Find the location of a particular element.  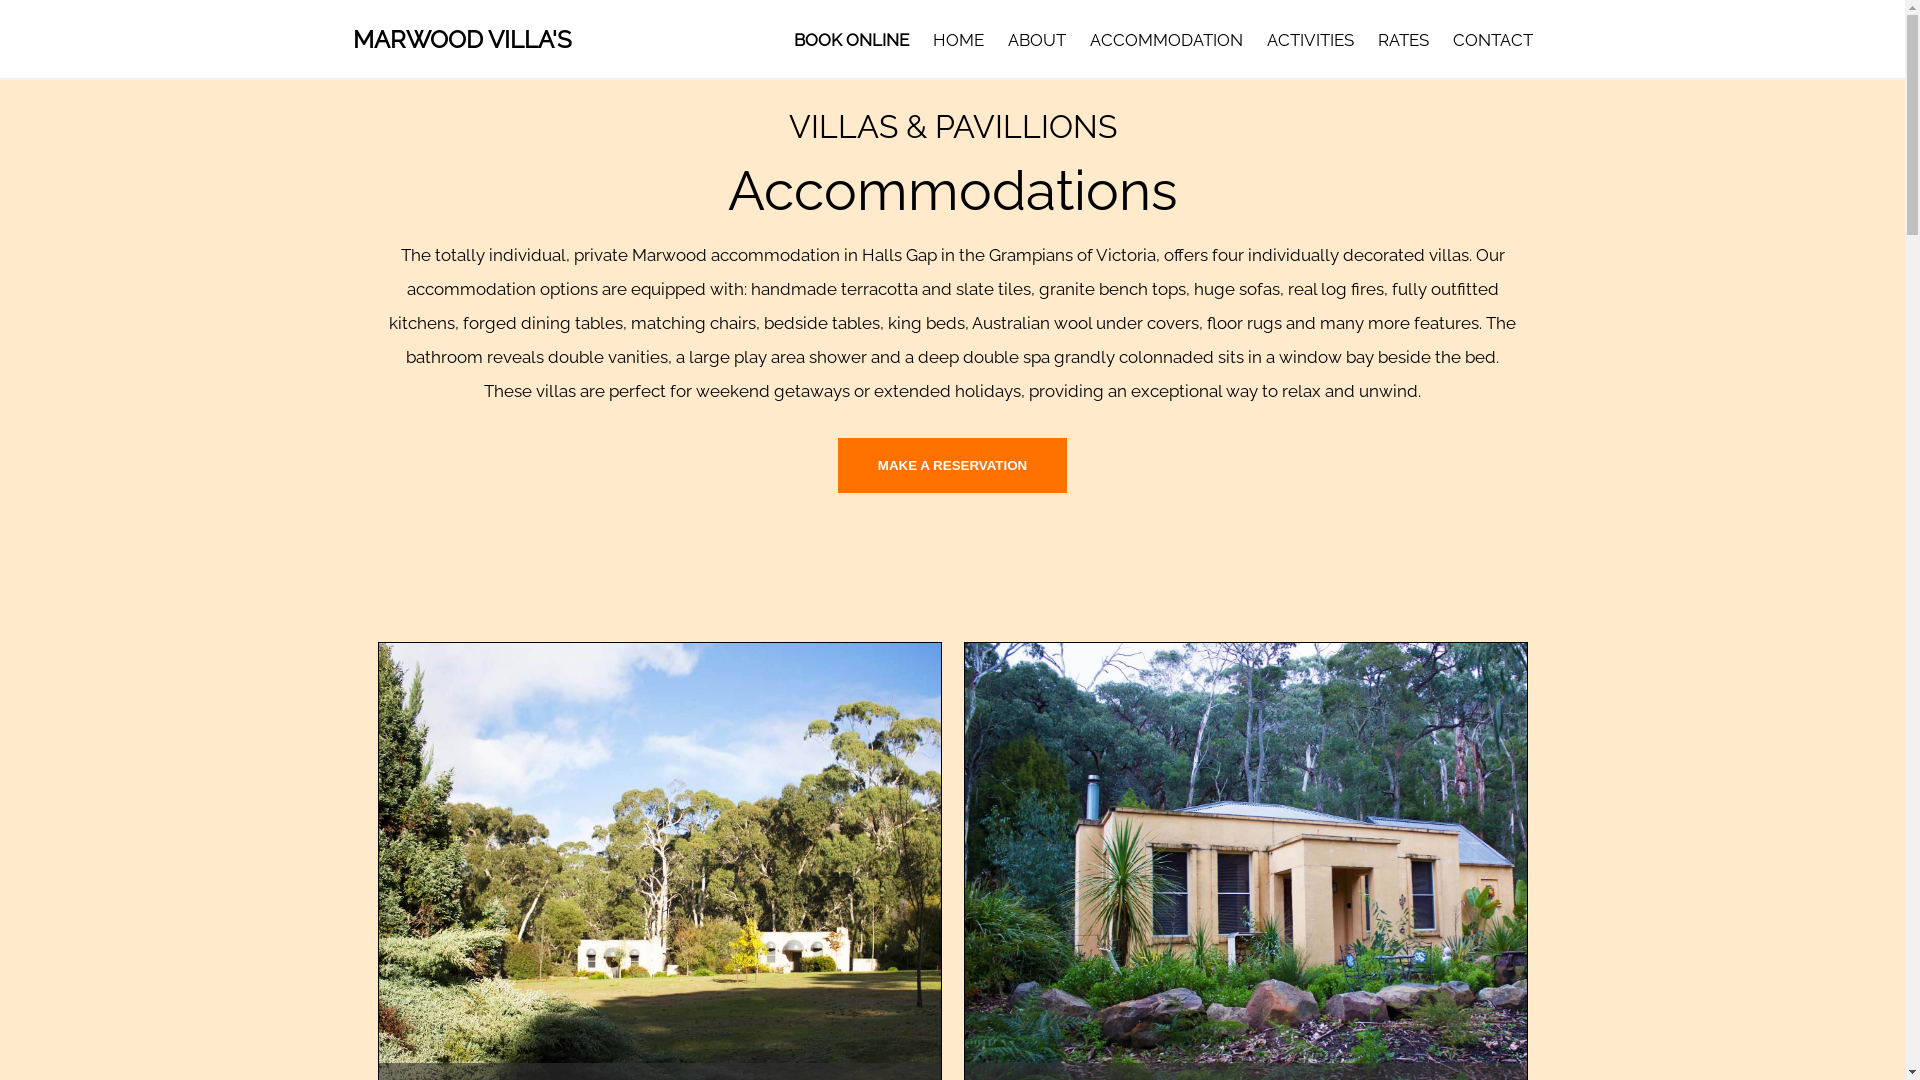

BOOK ONLINE is located at coordinates (852, 40).